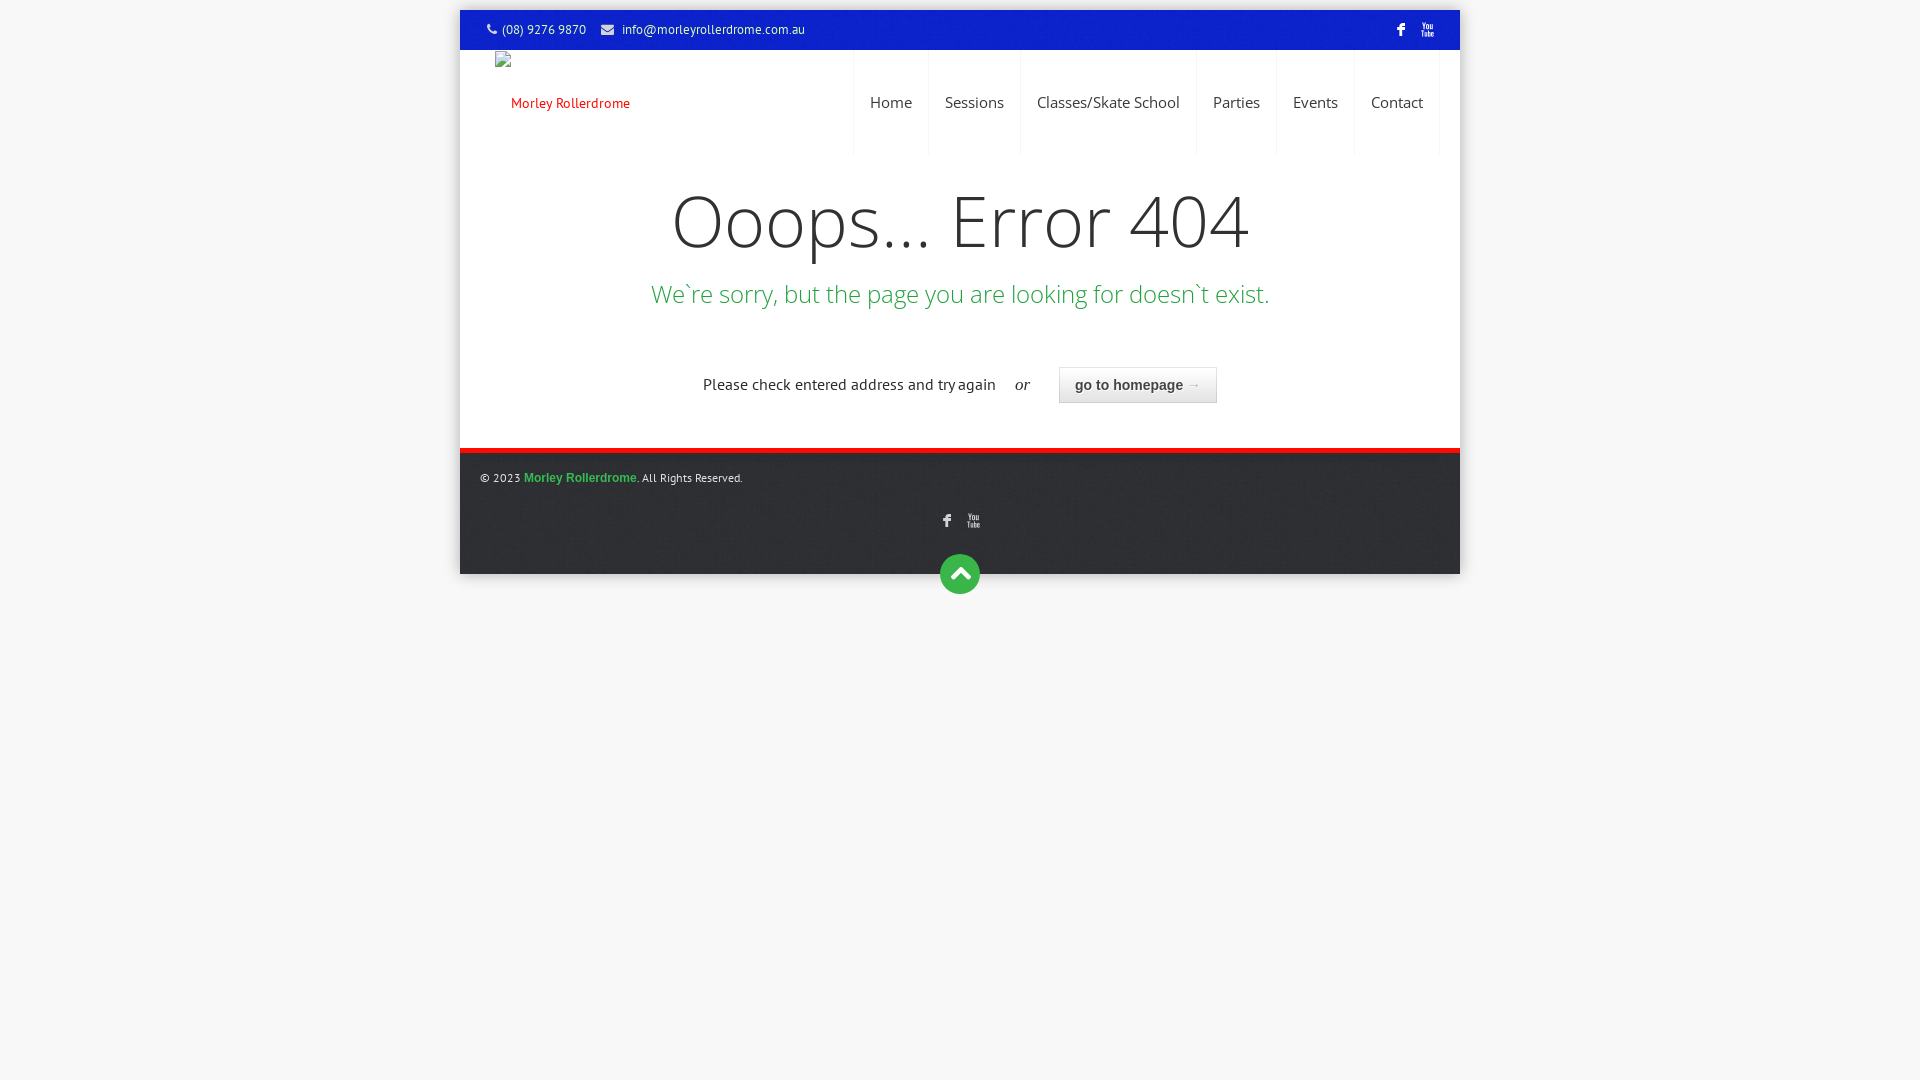 The width and height of the screenshot is (1920, 1080). What do you see at coordinates (562, 102) in the screenshot?
I see `Morley Rollerdrome` at bounding box center [562, 102].